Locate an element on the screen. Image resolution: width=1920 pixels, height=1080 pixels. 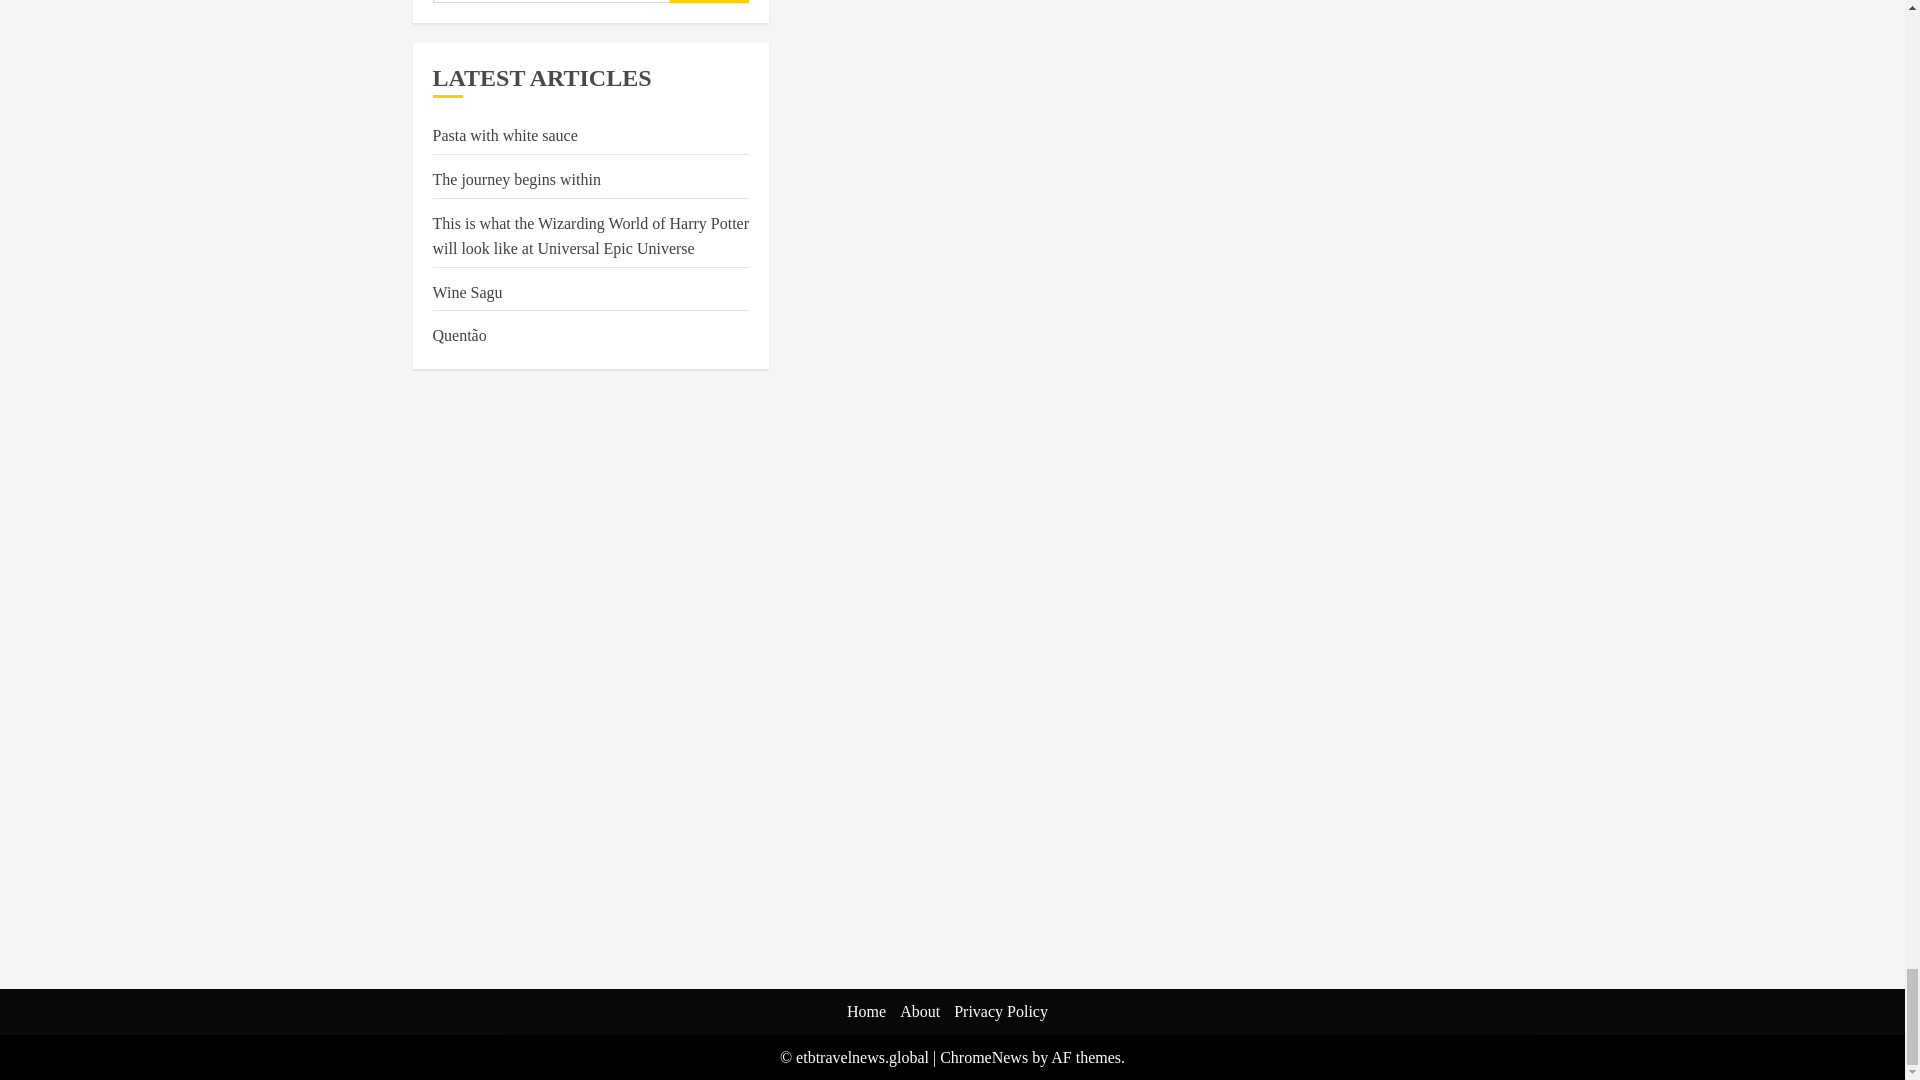
The journey begins within is located at coordinates (516, 180).